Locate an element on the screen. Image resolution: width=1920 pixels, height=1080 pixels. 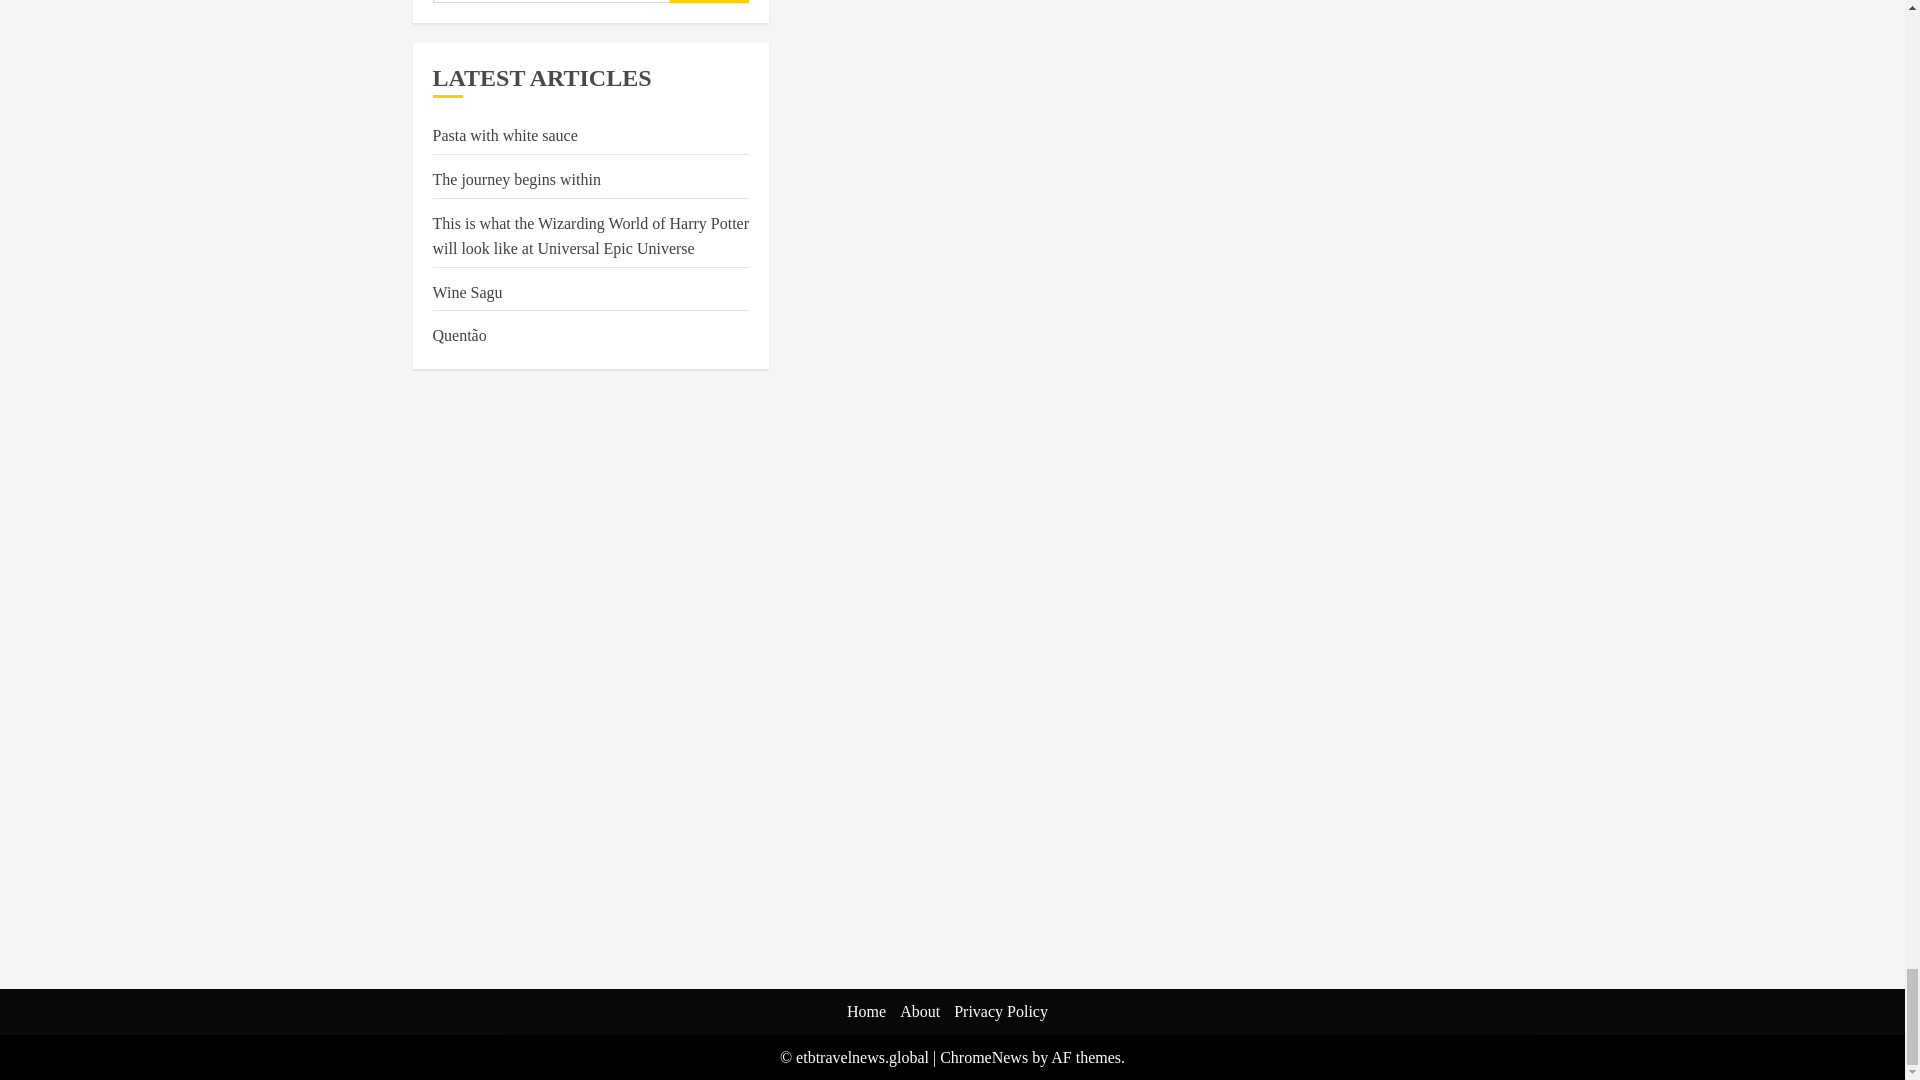
The journey begins within is located at coordinates (516, 180).